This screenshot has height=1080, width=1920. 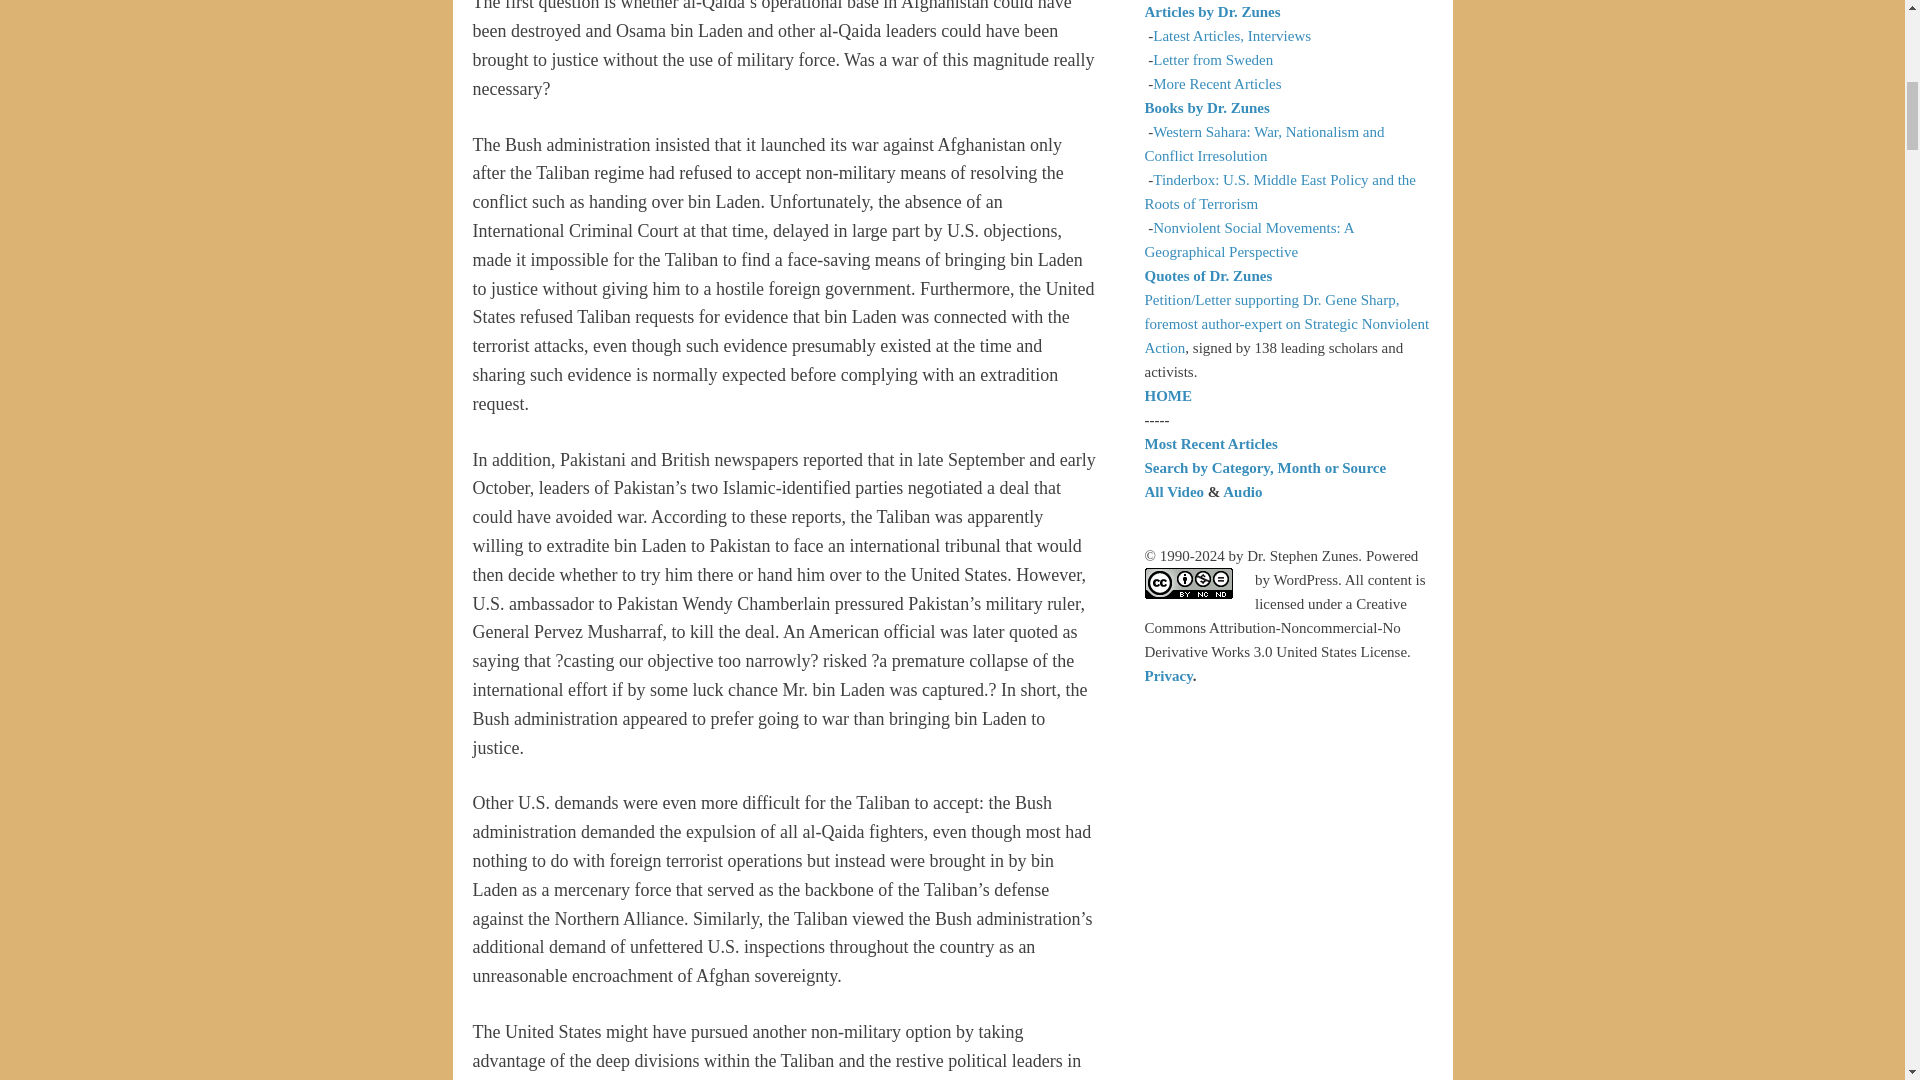 What do you see at coordinates (1212, 12) in the screenshot?
I see `Articles by Dr. Zunes` at bounding box center [1212, 12].